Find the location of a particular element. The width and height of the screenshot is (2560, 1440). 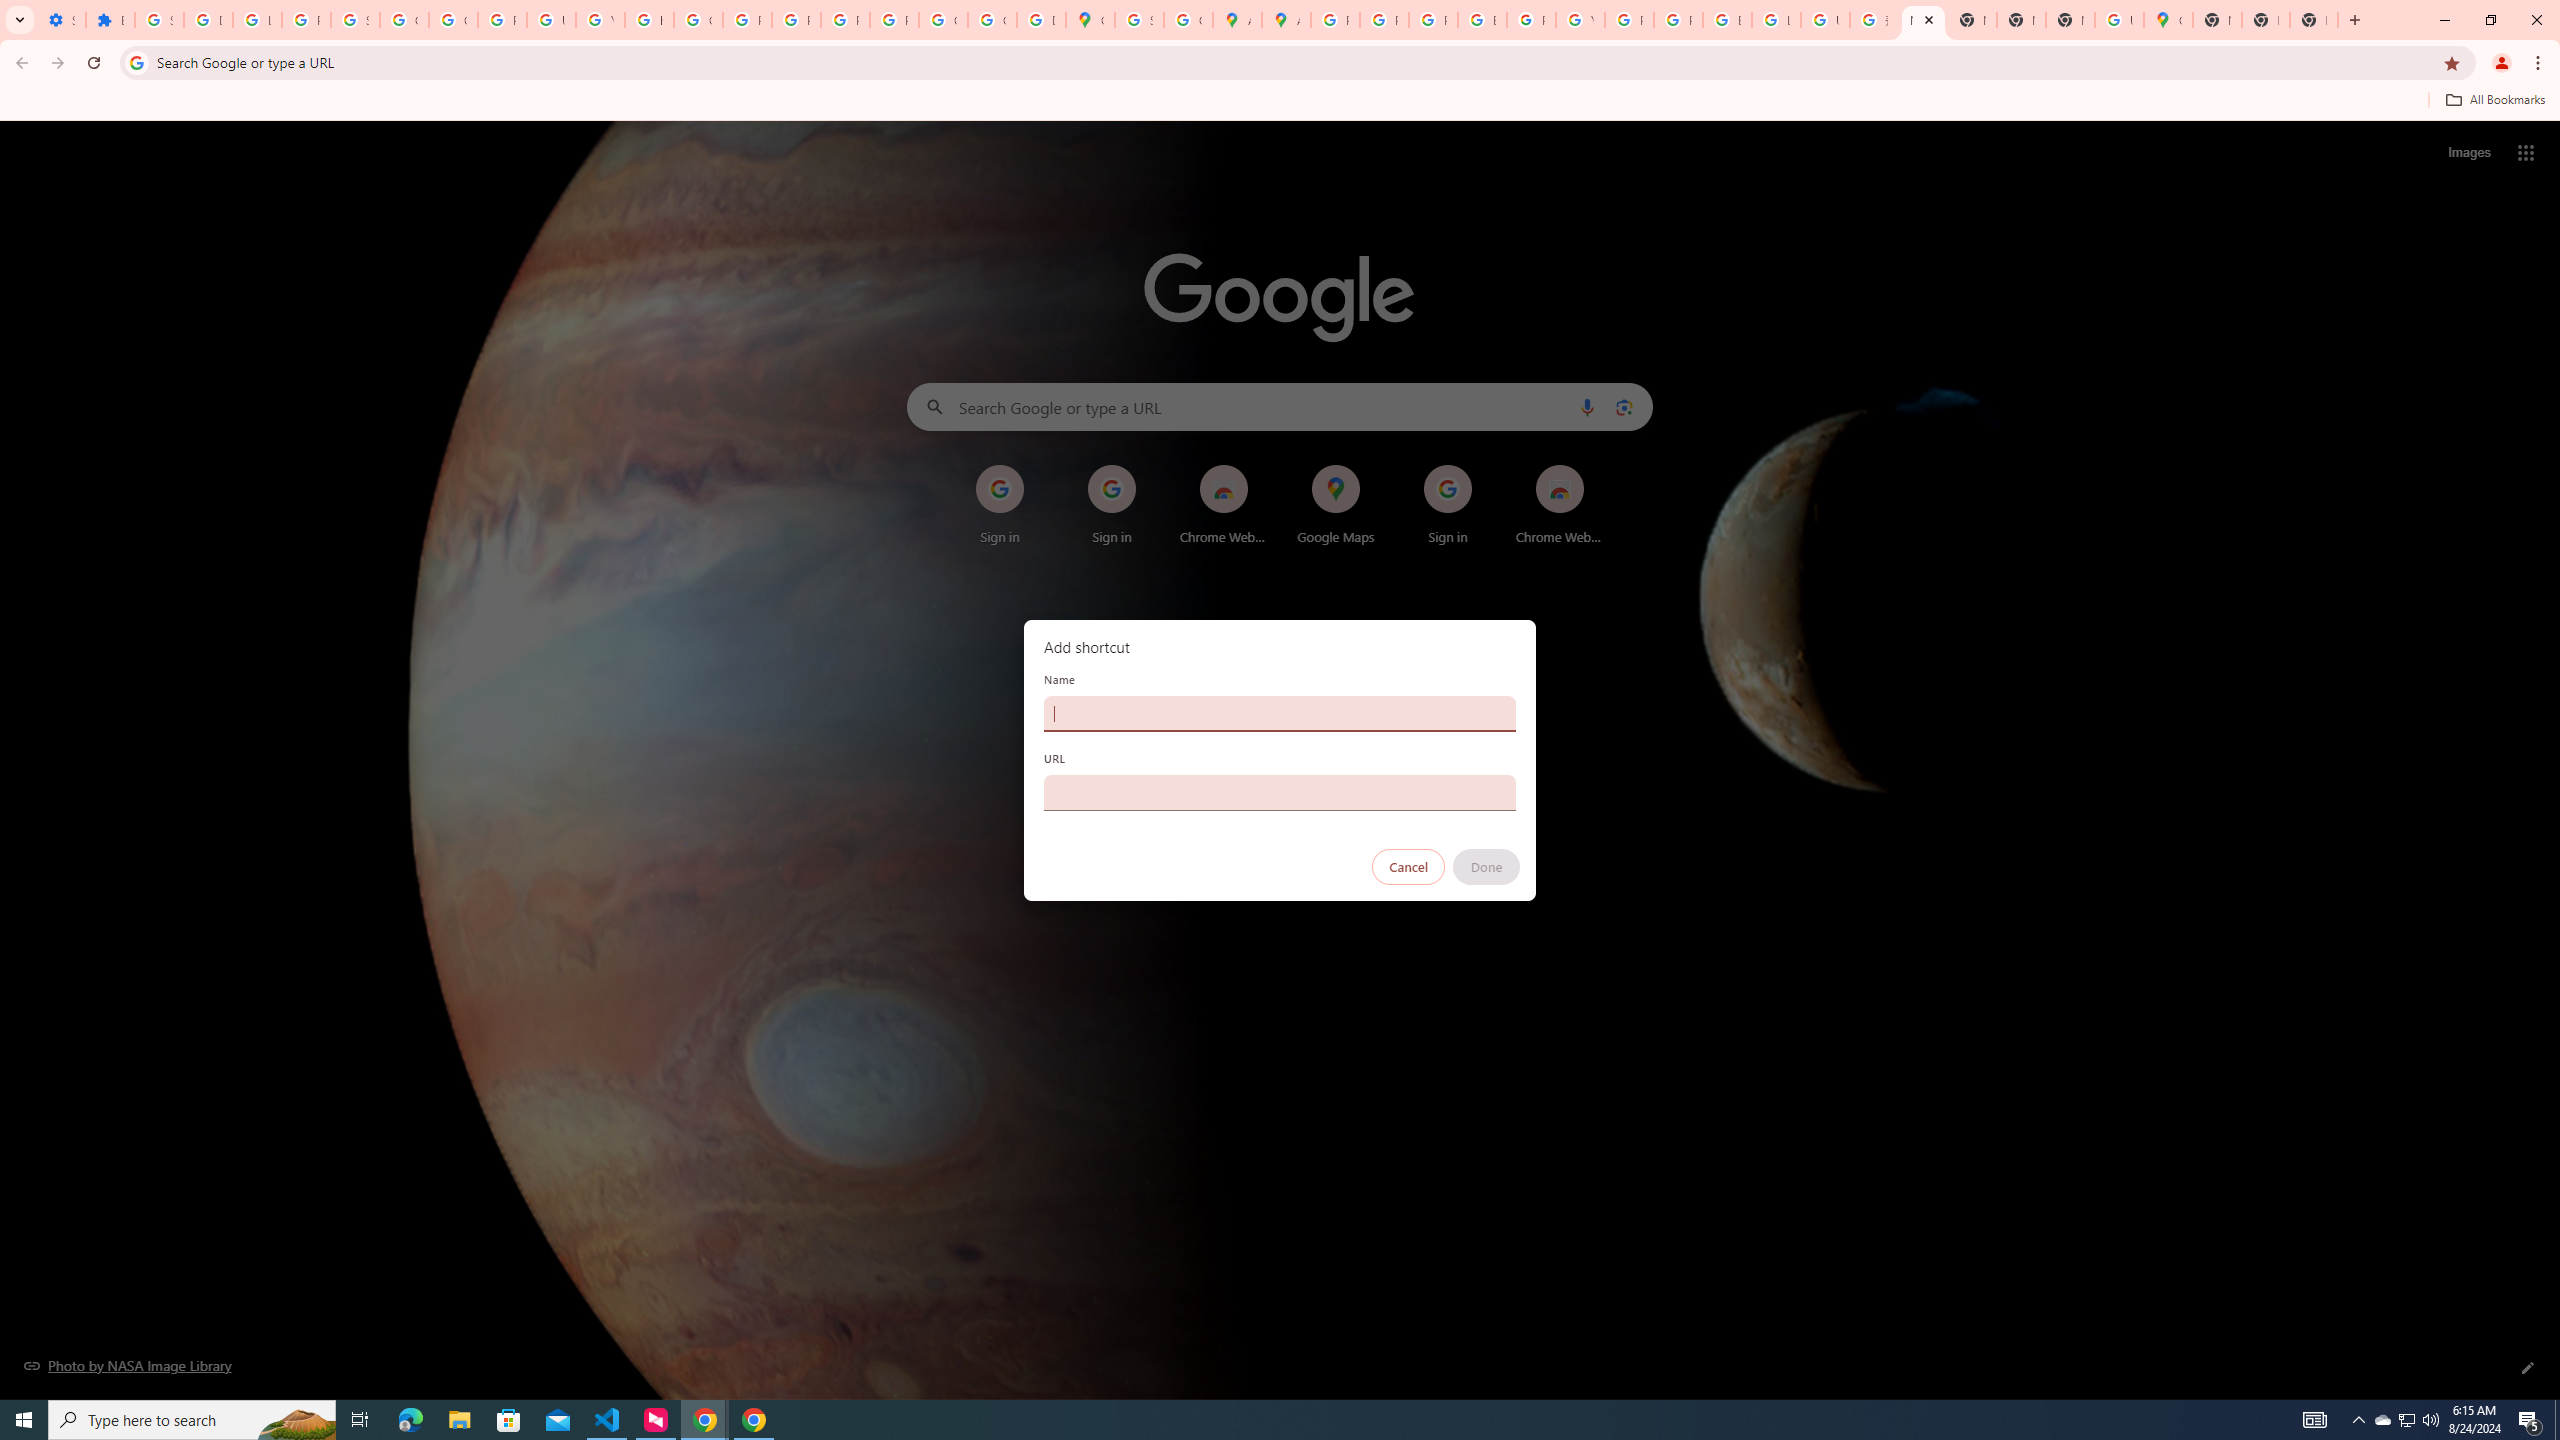

Bookmarks is located at coordinates (1280, 102).